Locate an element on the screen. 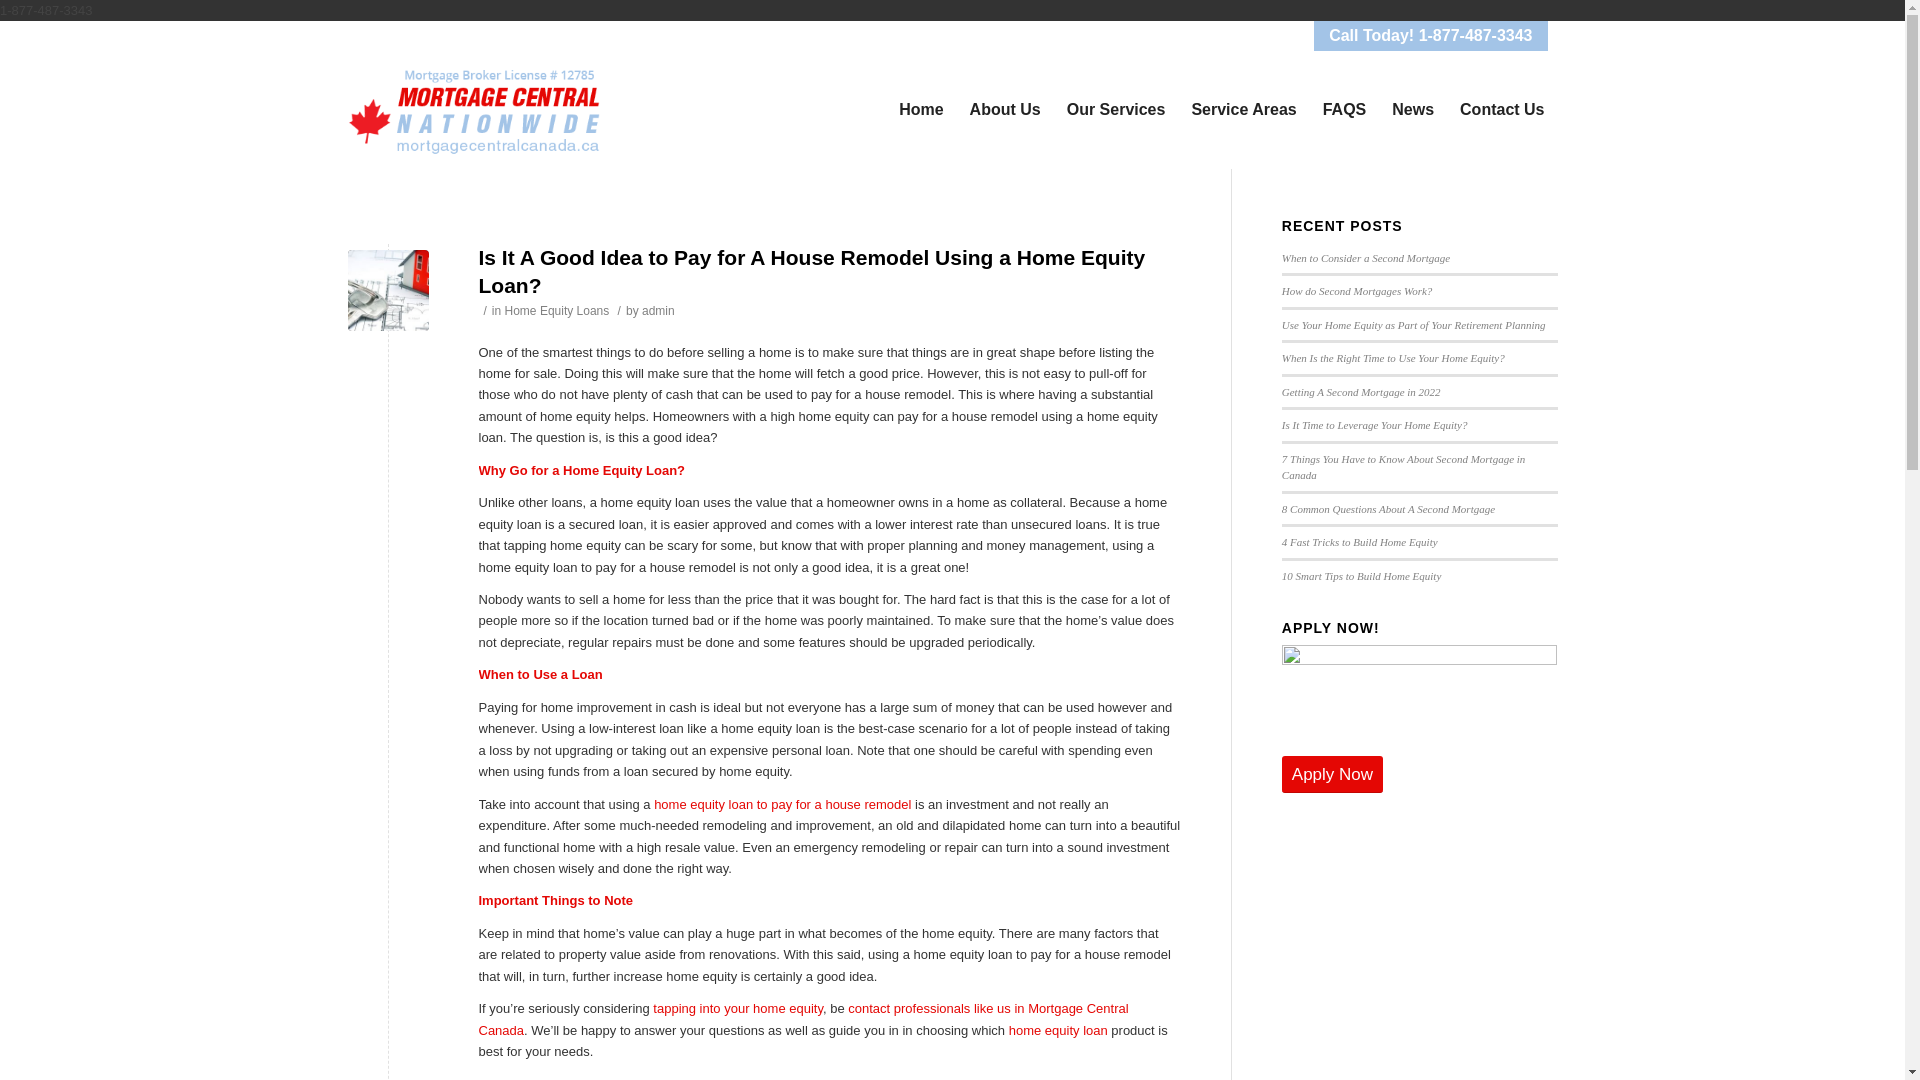  Home Equity Loans is located at coordinates (557, 310).